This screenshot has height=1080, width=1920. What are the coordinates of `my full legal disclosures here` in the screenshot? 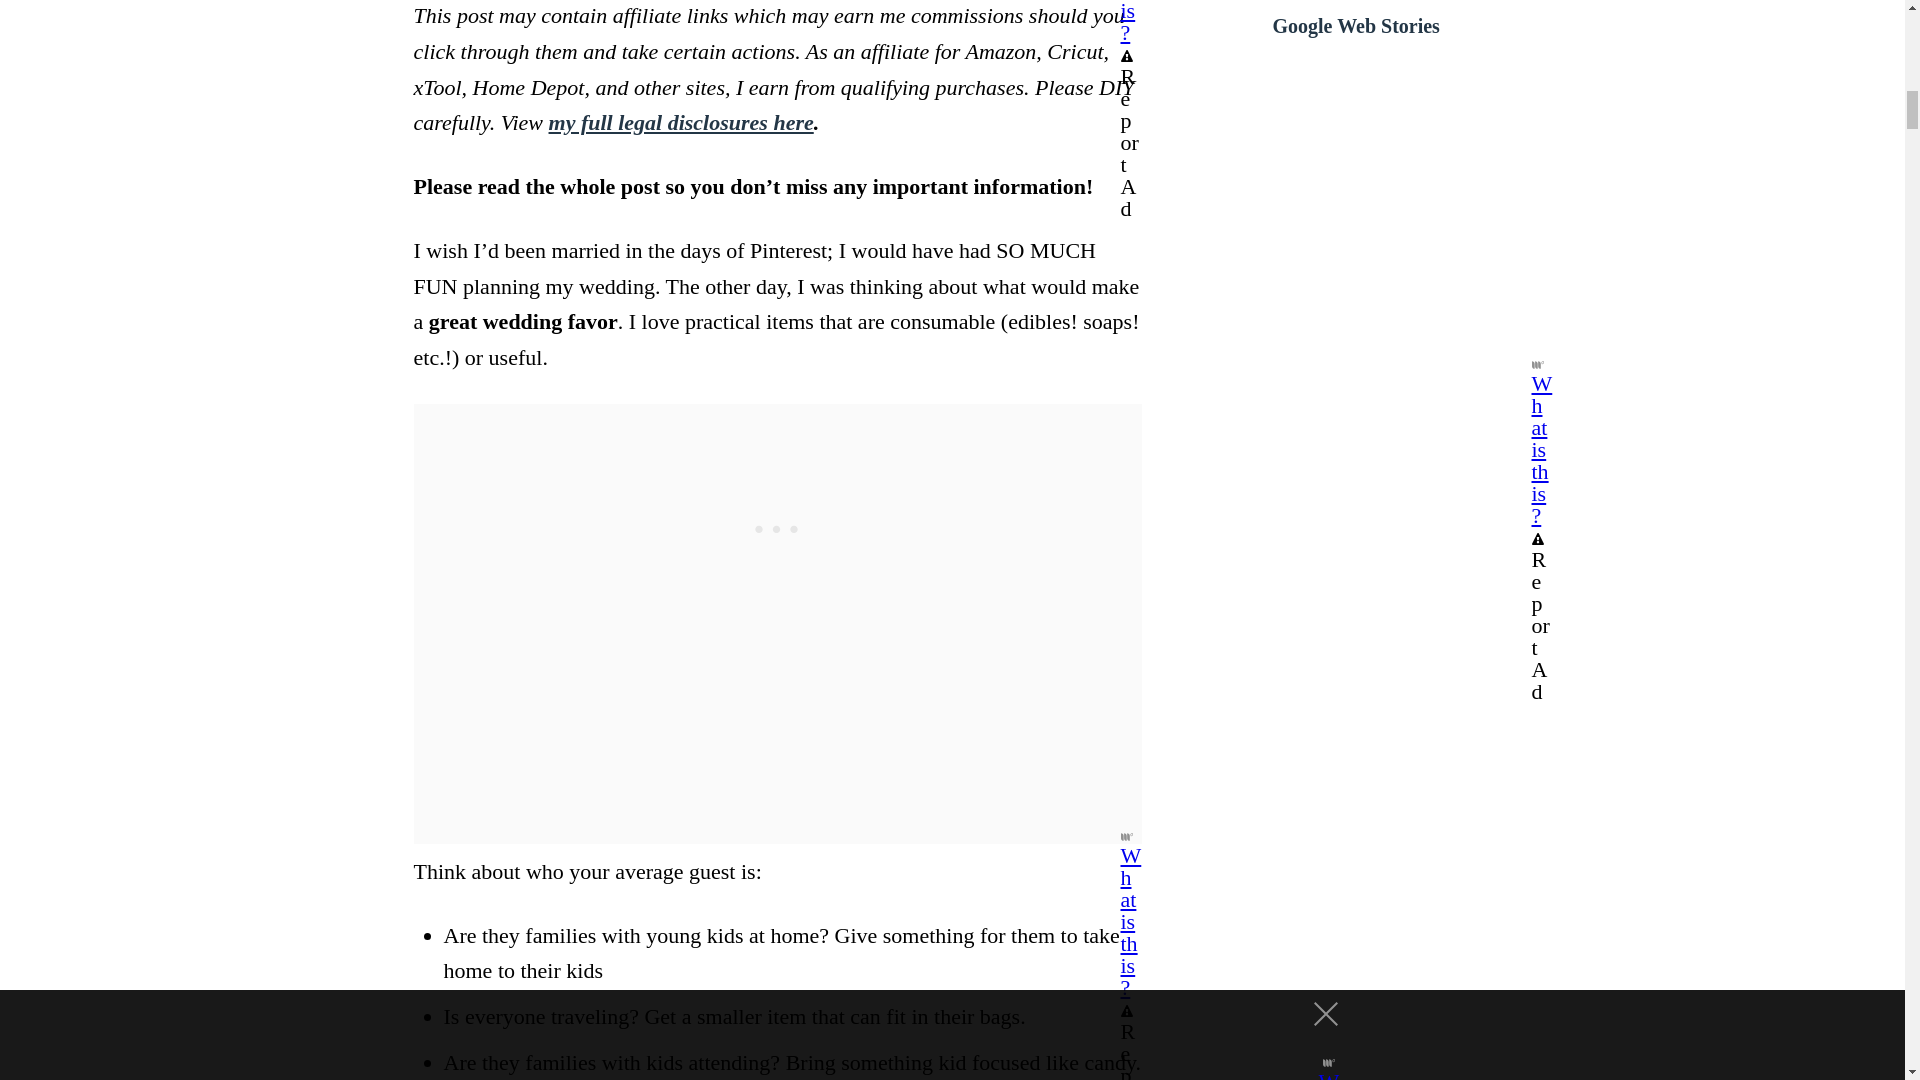 It's located at (682, 122).